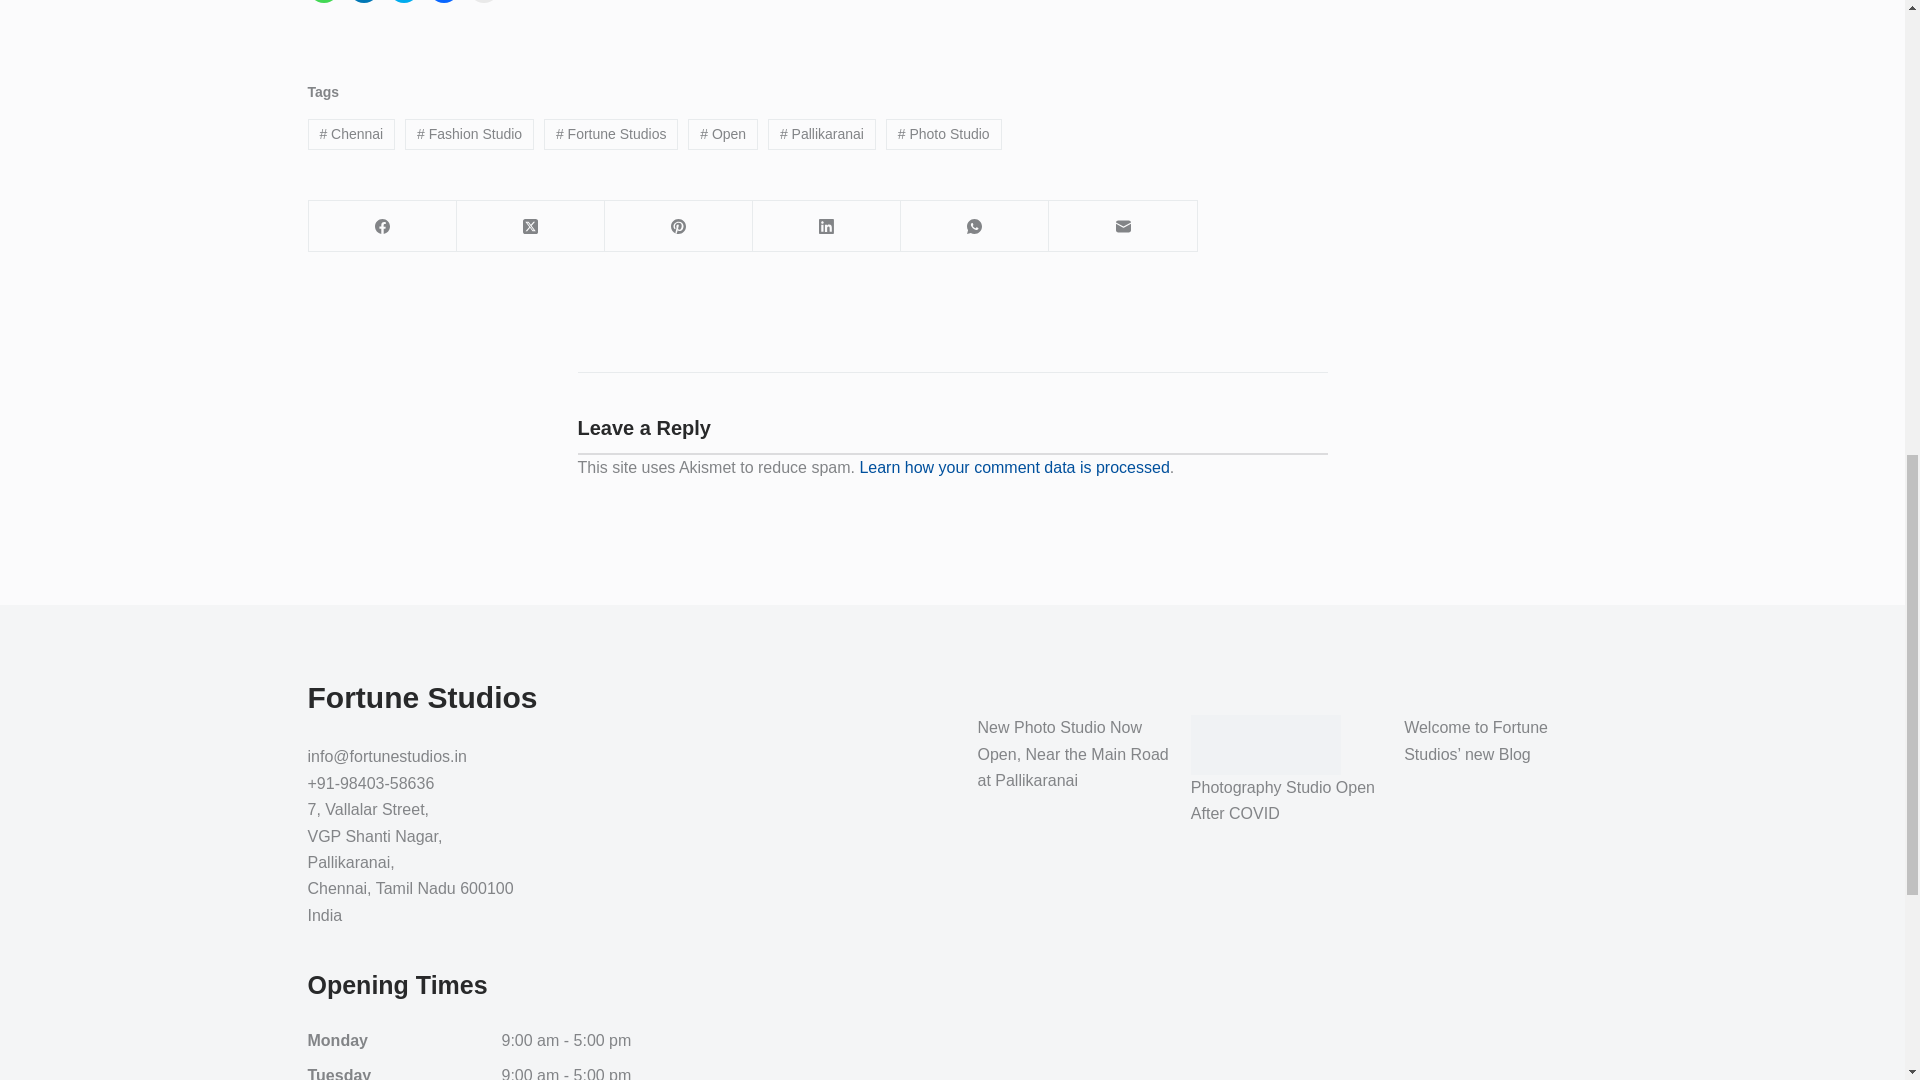 This screenshot has height=1080, width=1920. Describe the element at coordinates (323, 2) in the screenshot. I see `Click to share on WhatsApp` at that location.